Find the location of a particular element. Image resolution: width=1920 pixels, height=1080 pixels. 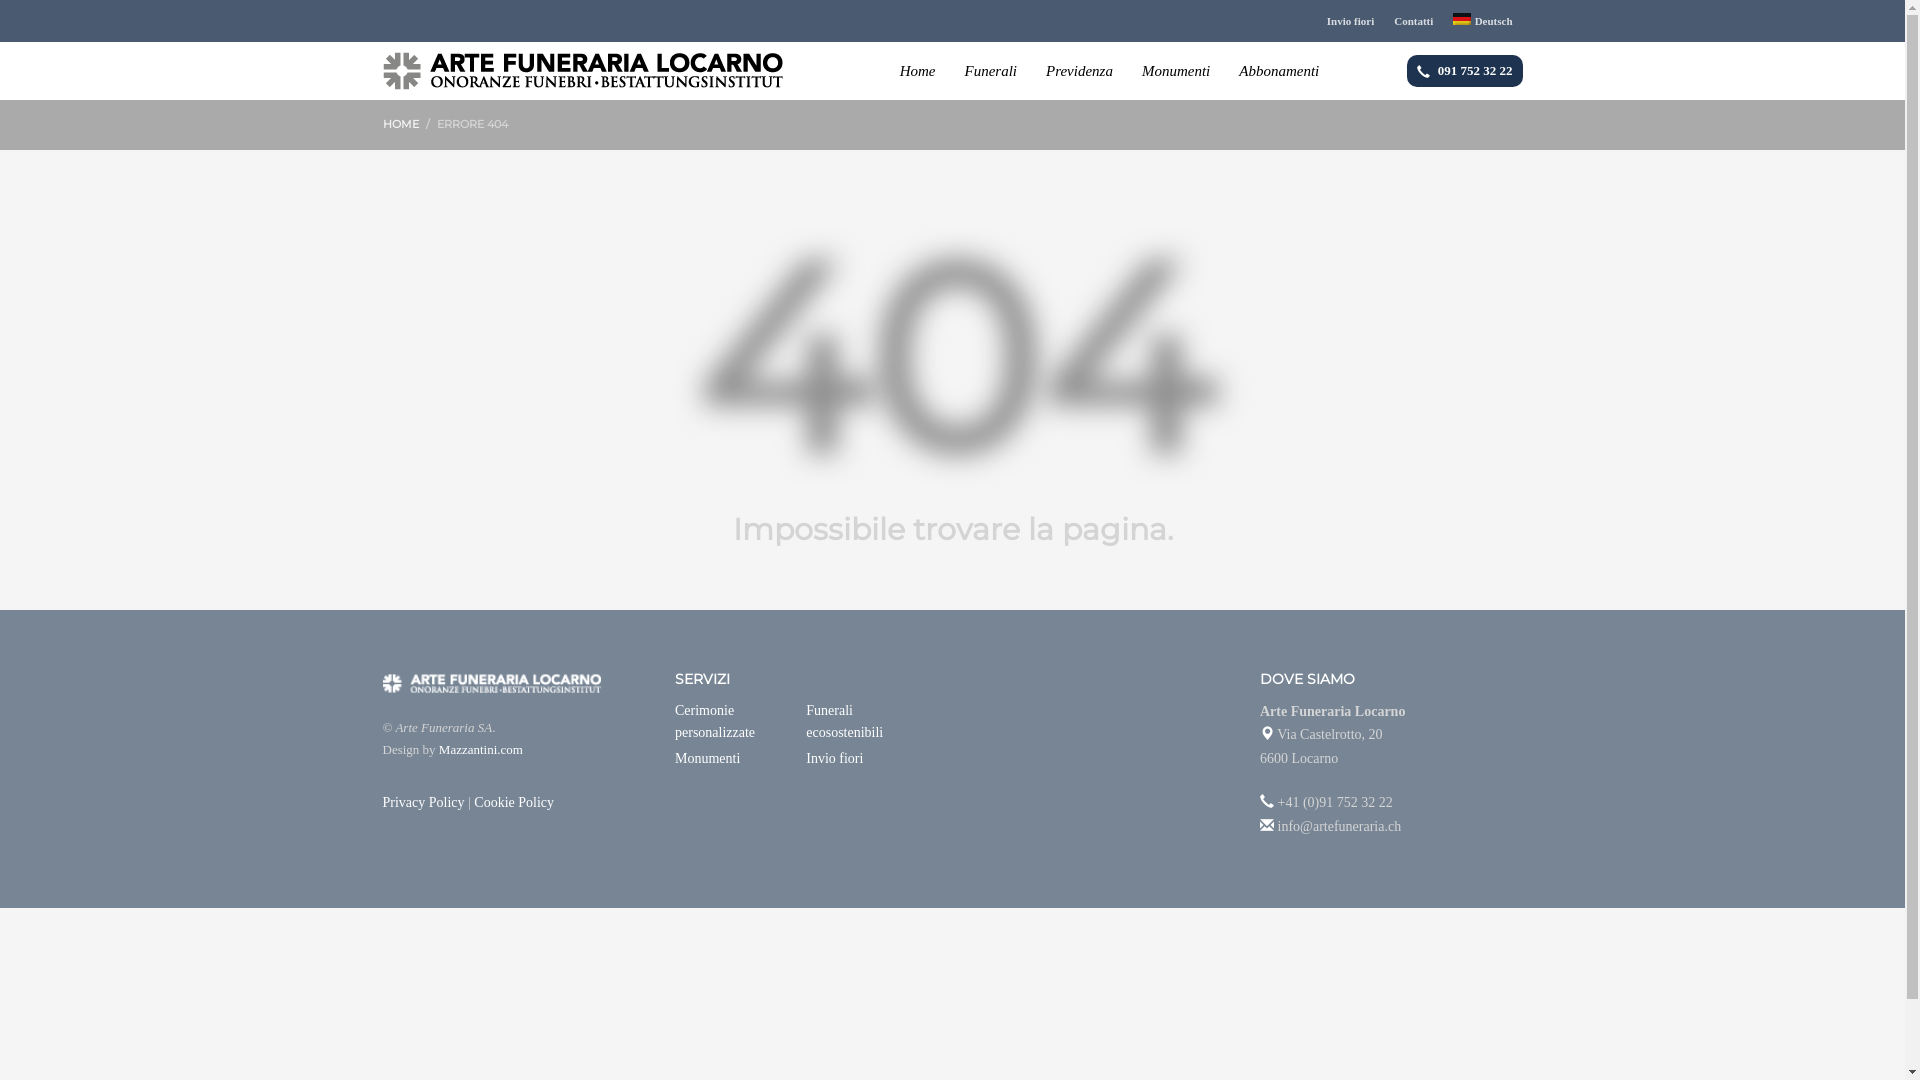

Privacy Policy is located at coordinates (423, 802).